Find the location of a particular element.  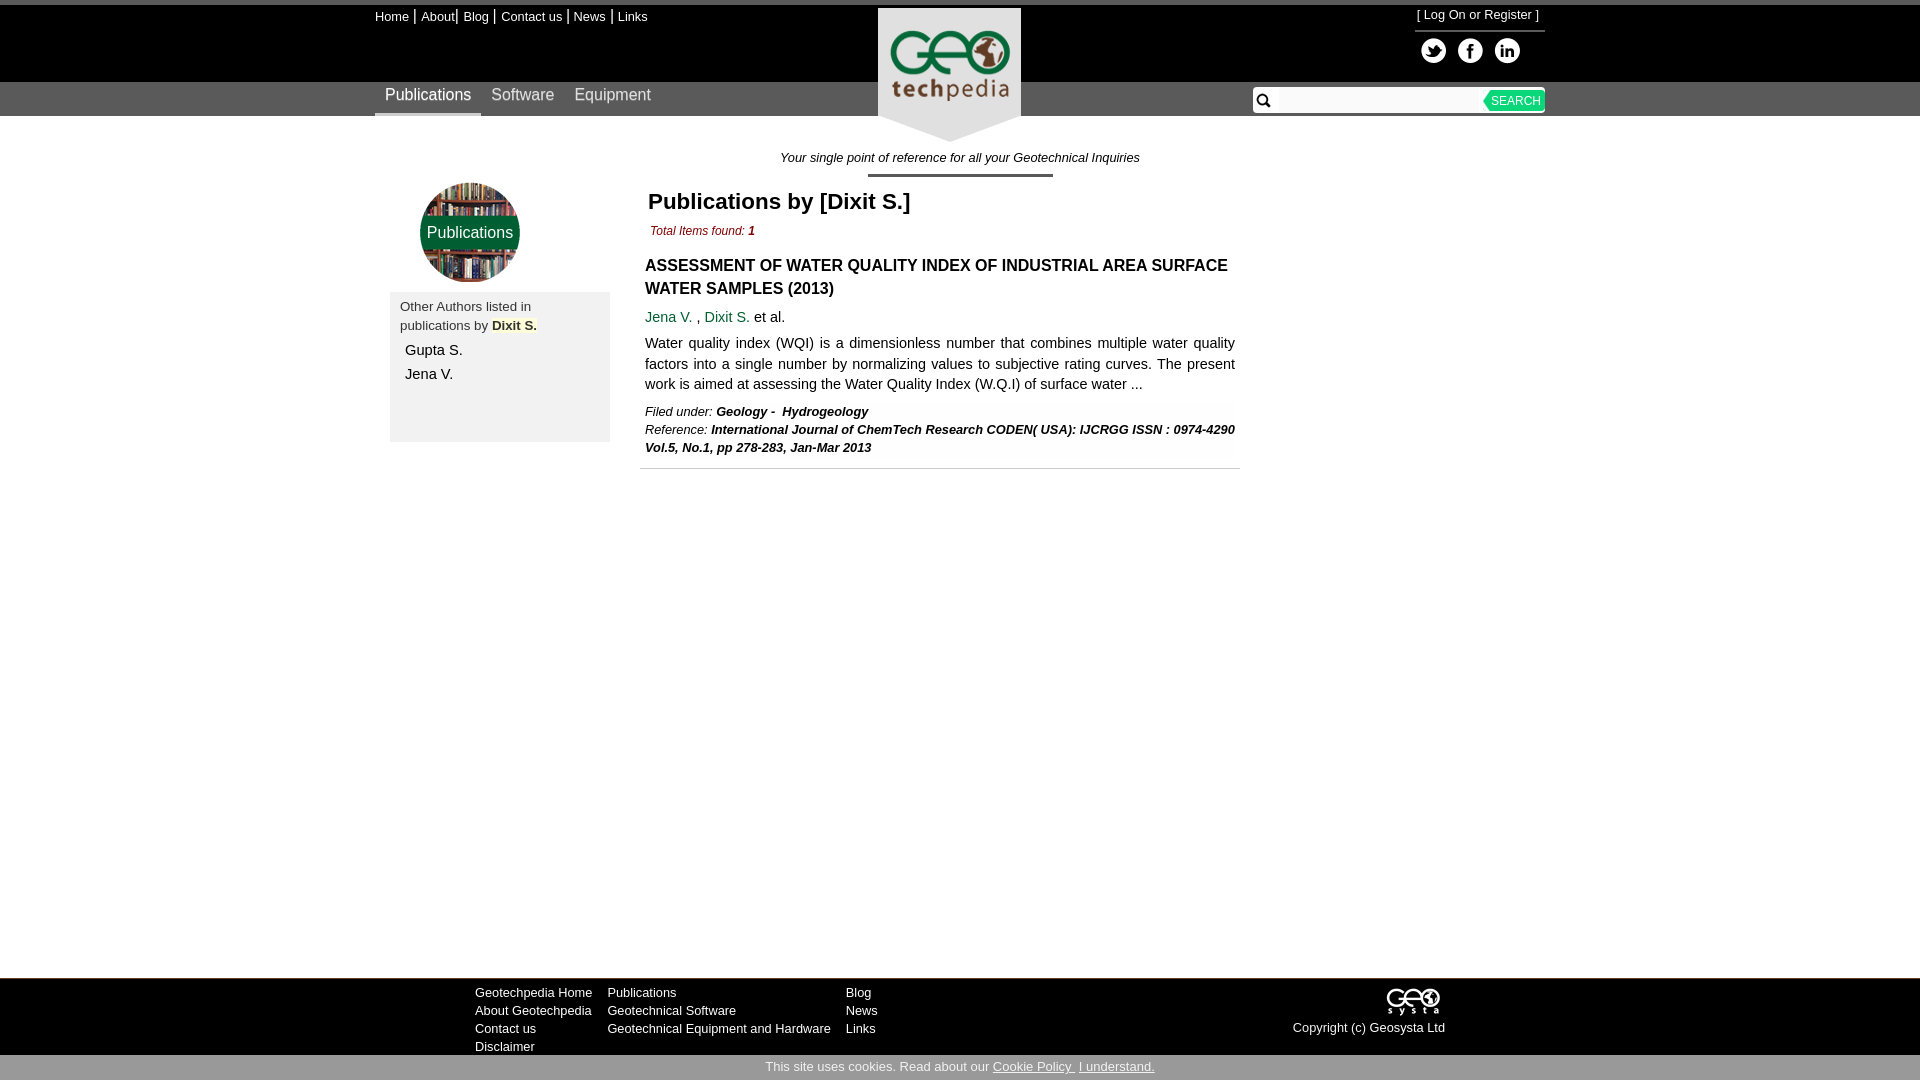

Blog is located at coordinates (476, 16).